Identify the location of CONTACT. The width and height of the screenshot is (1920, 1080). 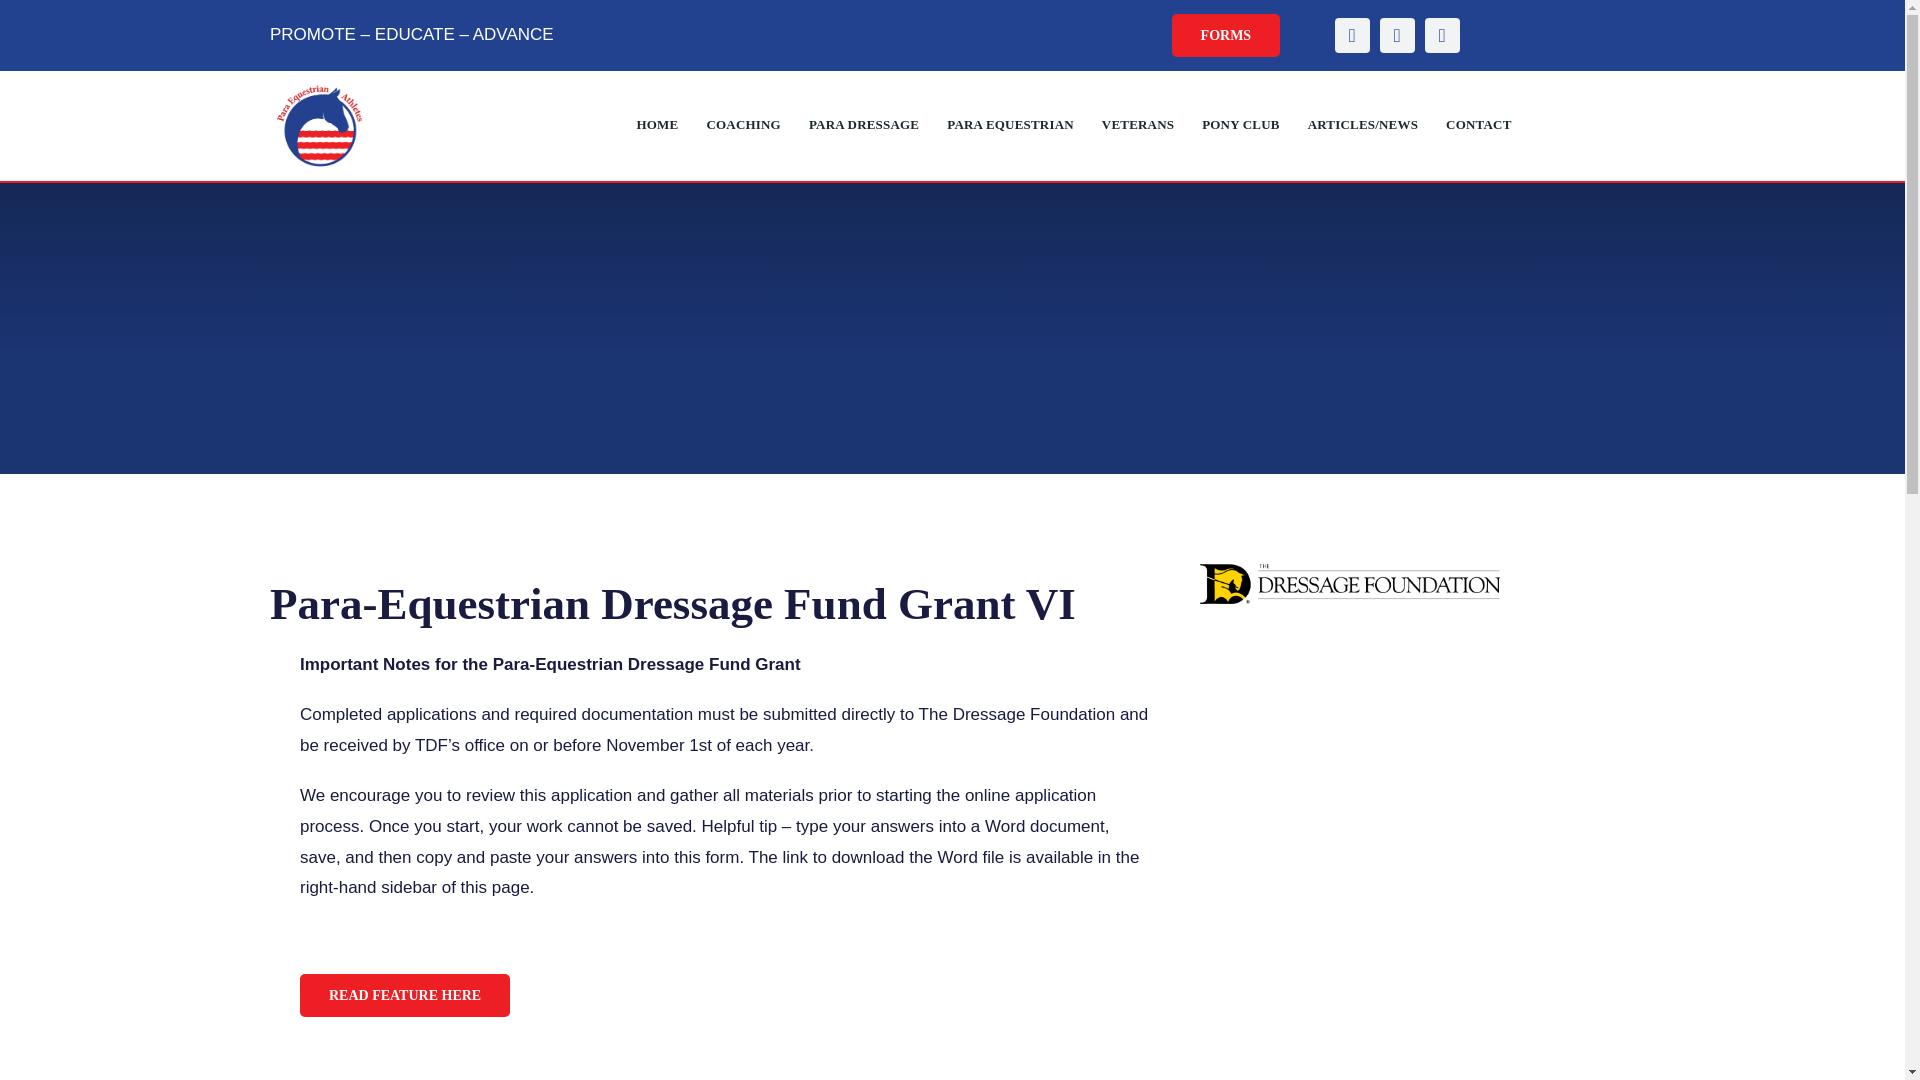
(1478, 124).